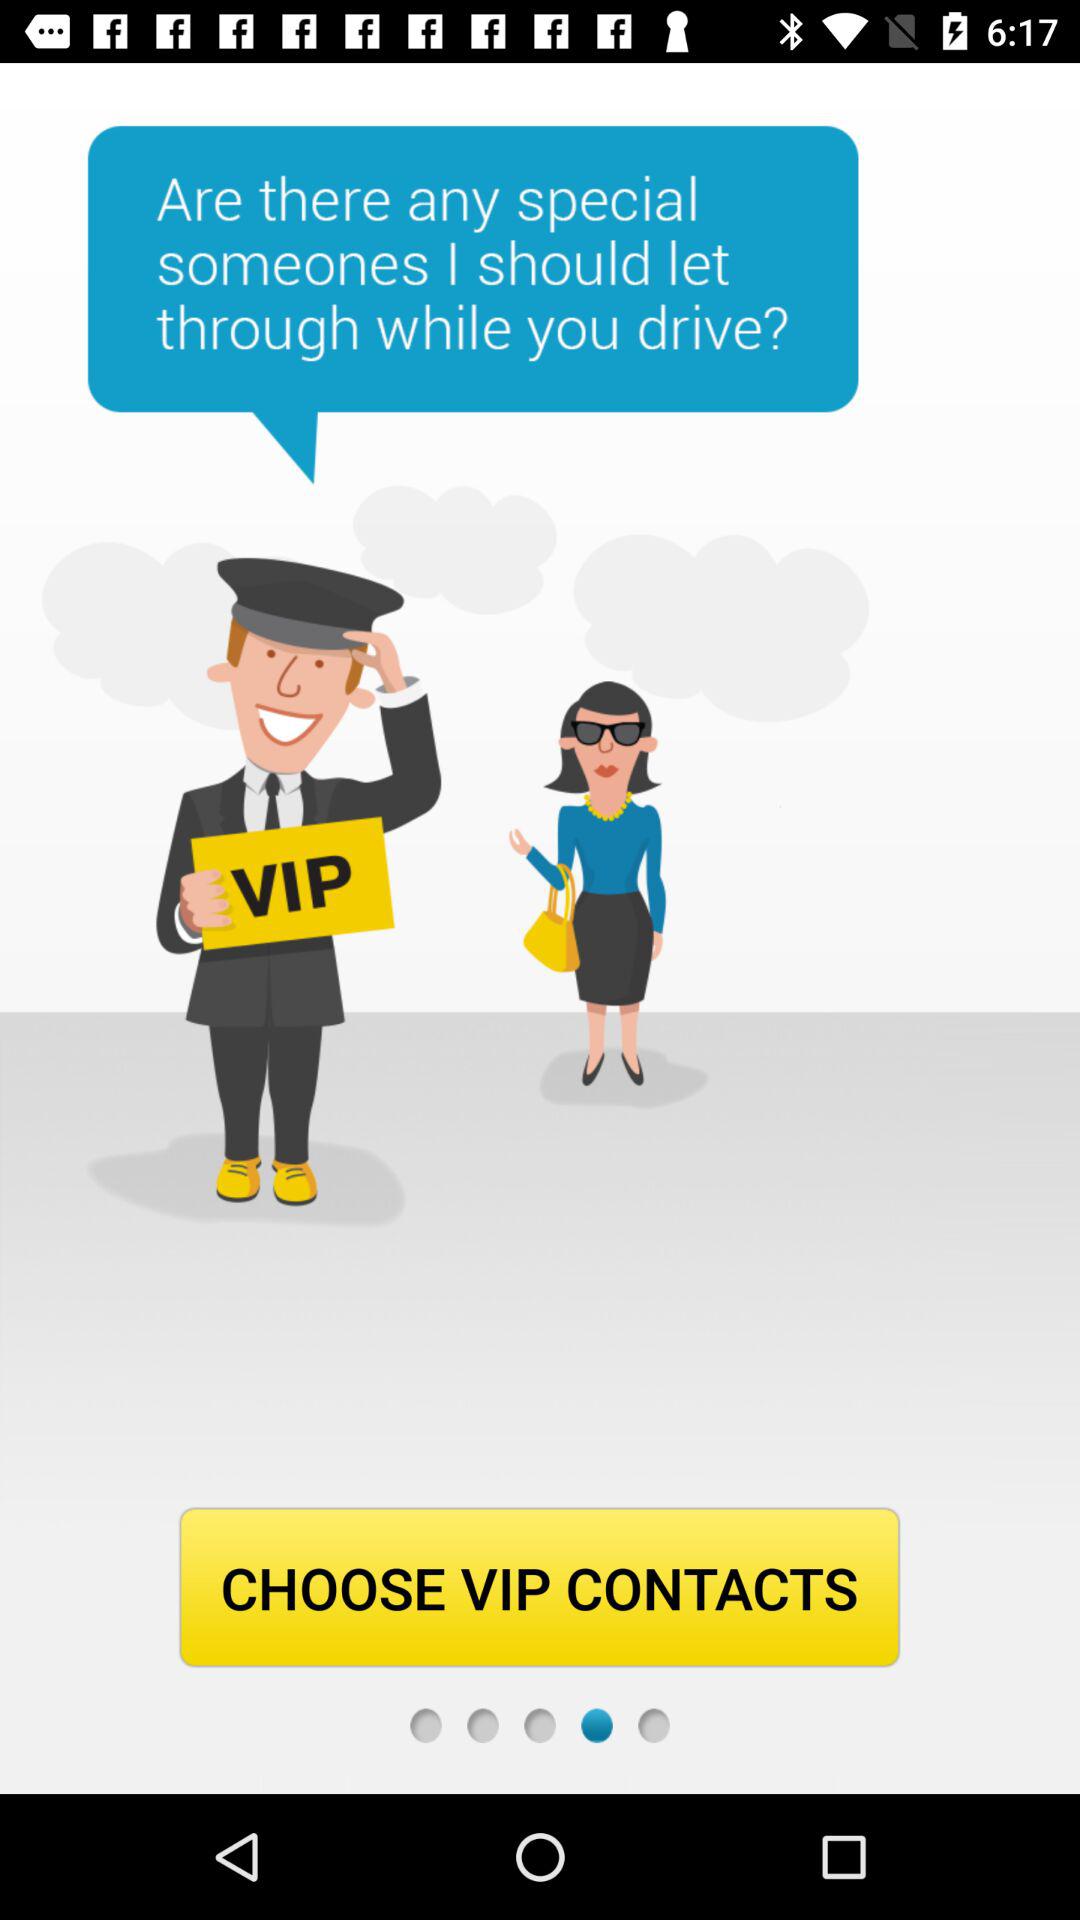 This screenshot has height=1920, width=1080. Describe the element at coordinates (426, 1726) in the screenshot. I see `first step` at that location.